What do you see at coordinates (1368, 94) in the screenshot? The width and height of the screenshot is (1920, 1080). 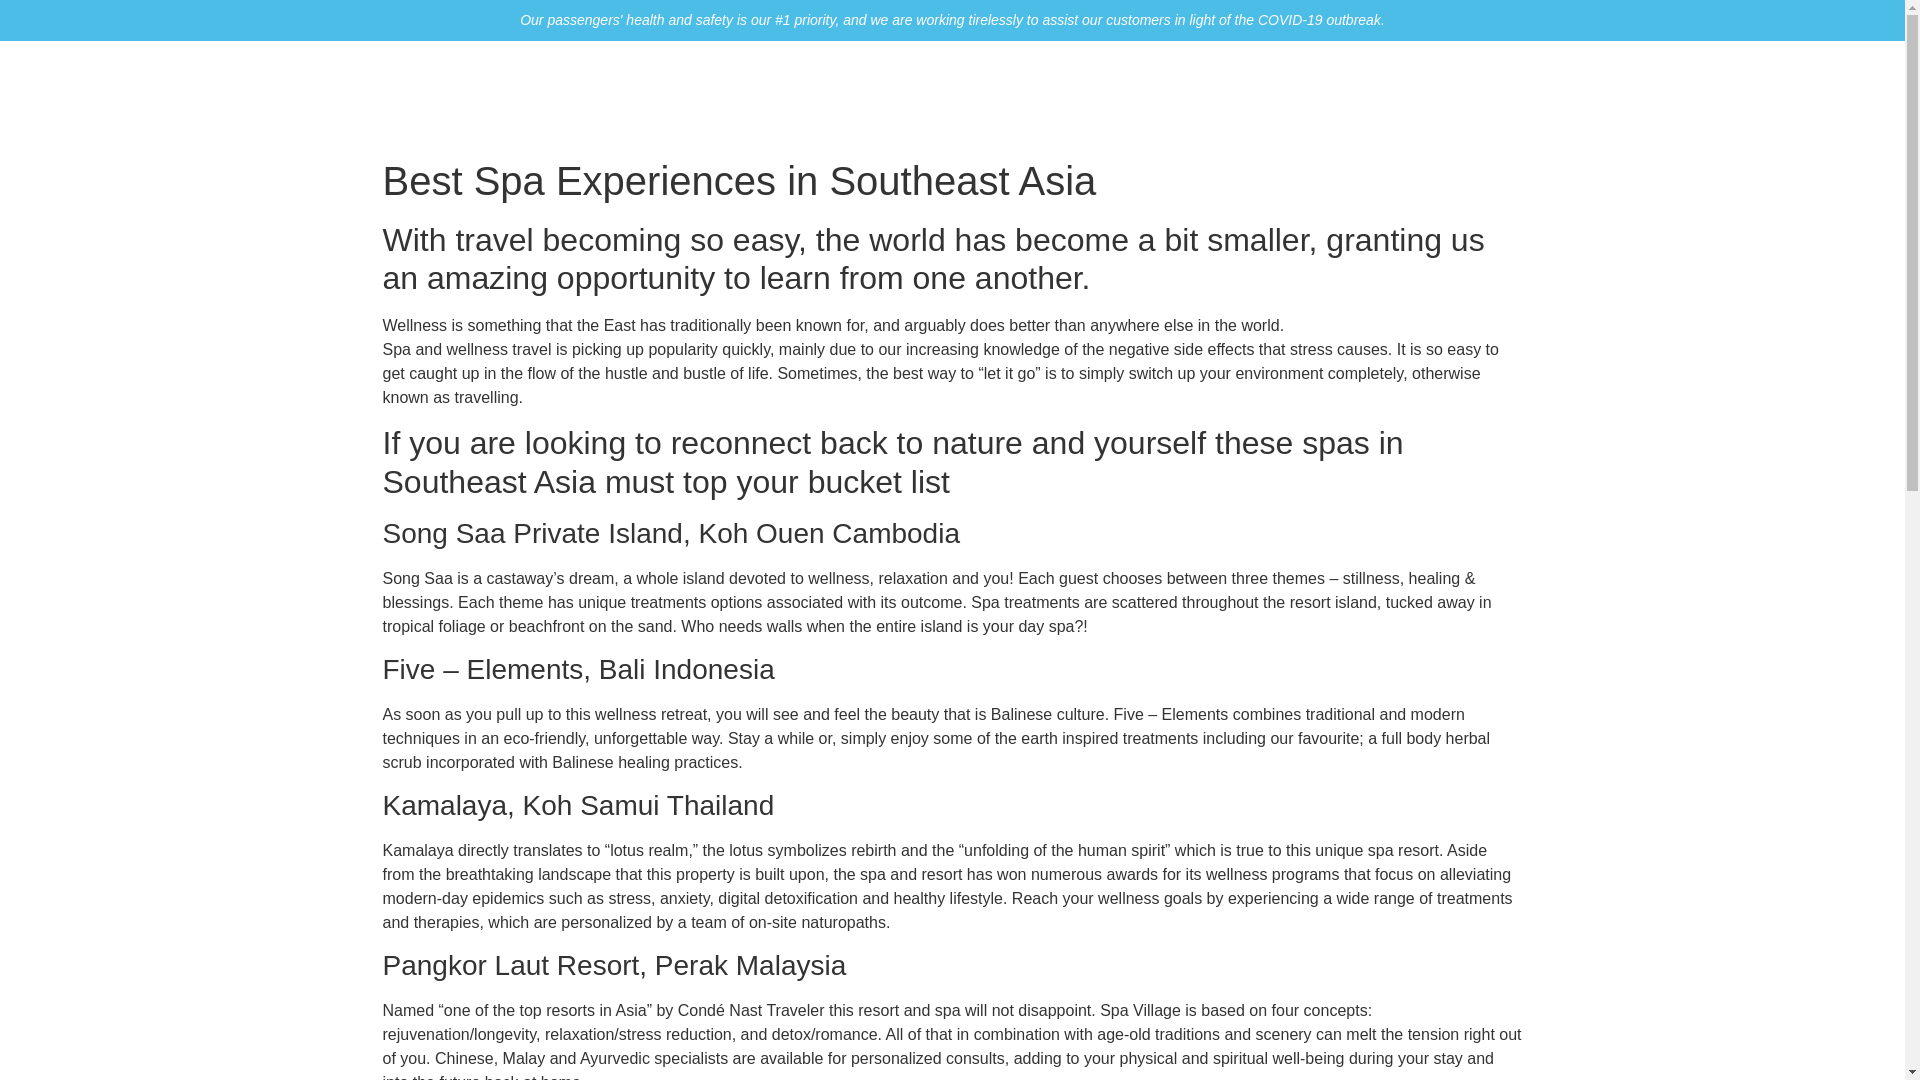 I see `Blogs` at bounding box center [1368, 94].